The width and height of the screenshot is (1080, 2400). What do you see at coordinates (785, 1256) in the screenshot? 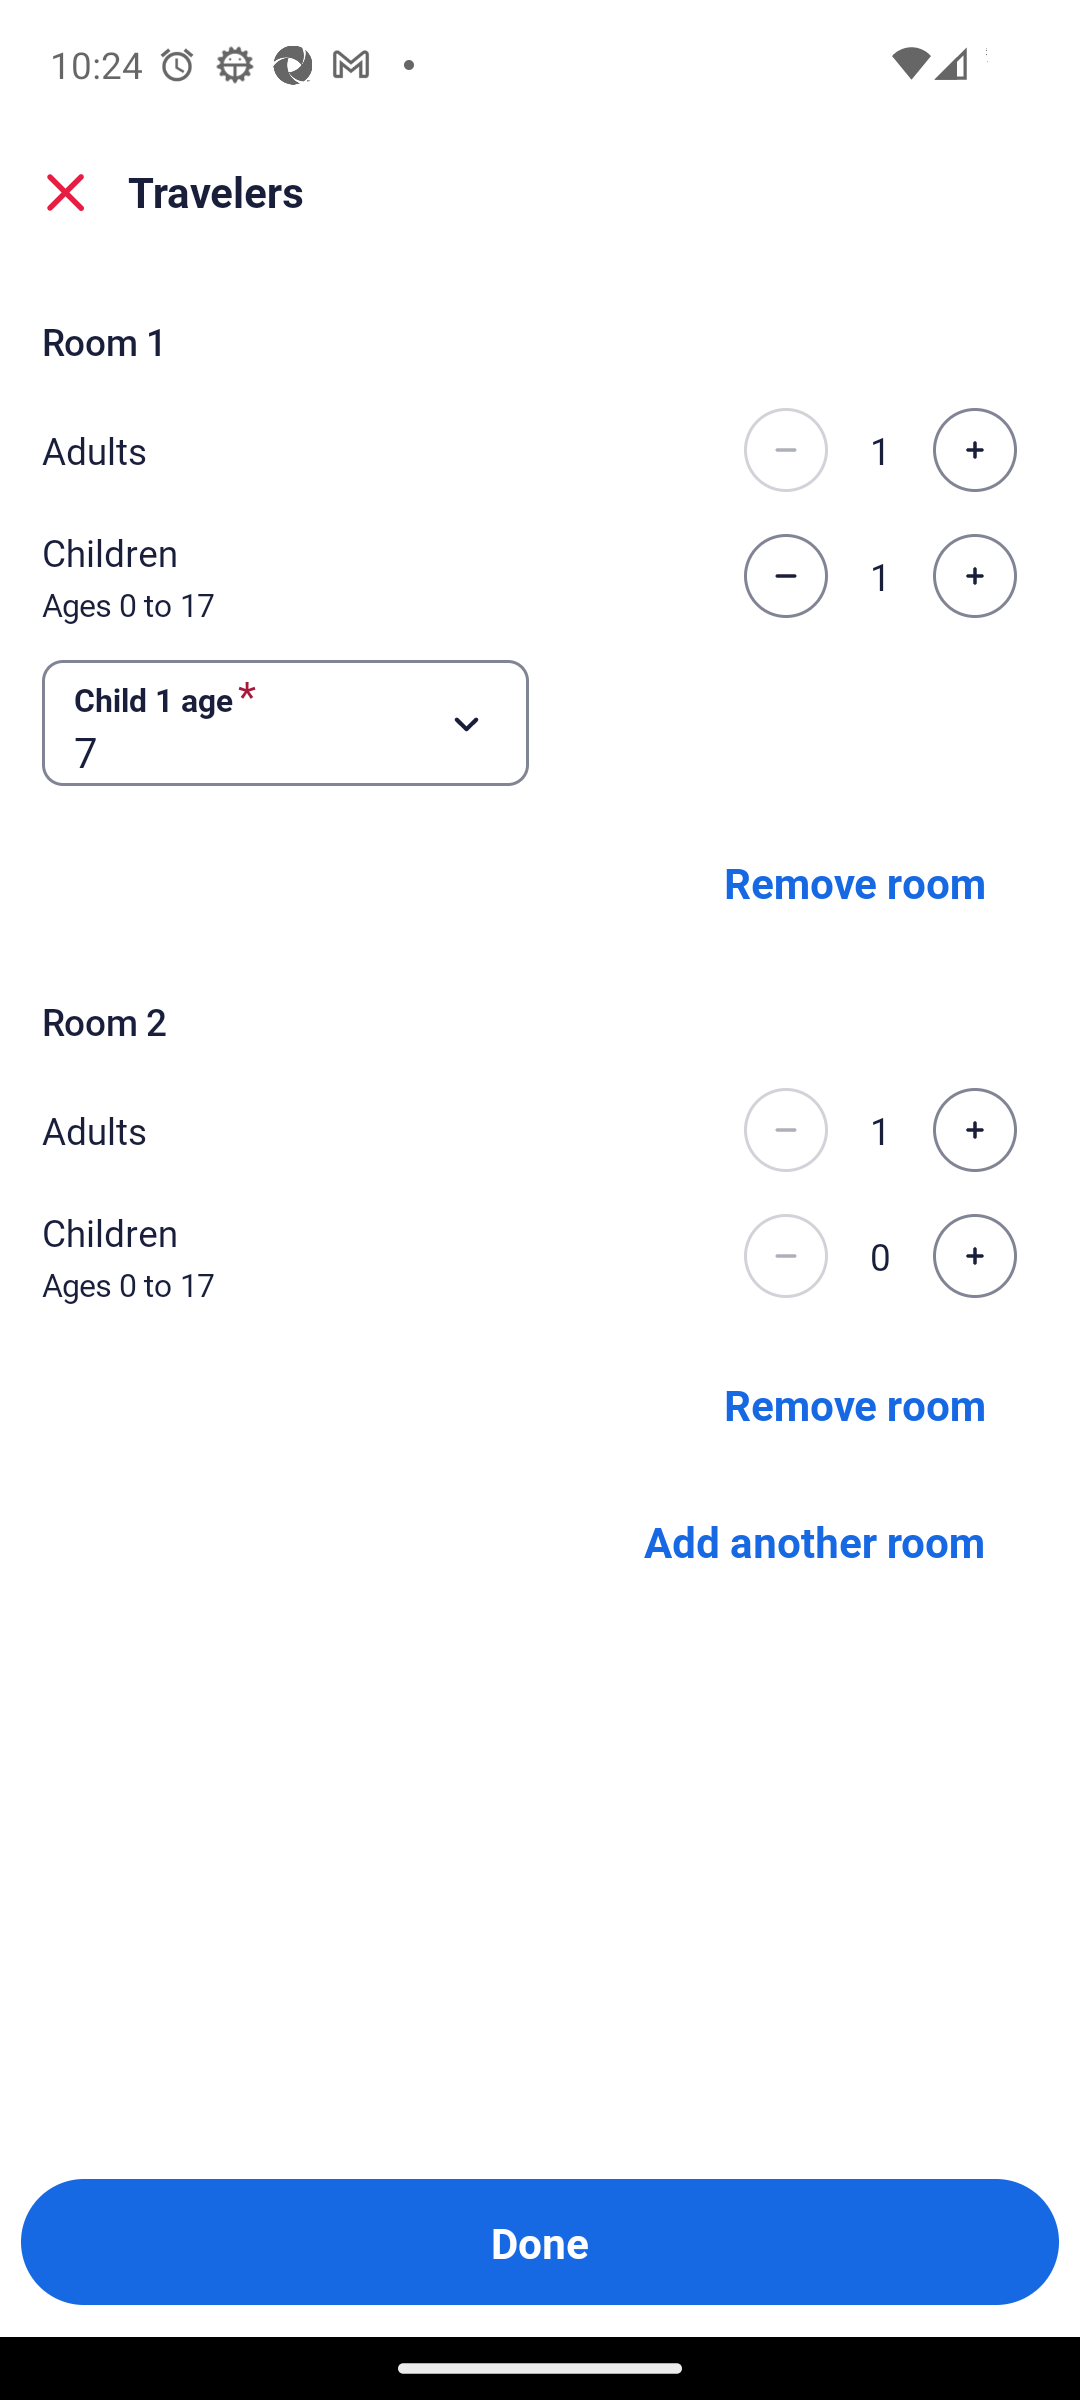
I see `Decrease the number of children` at bounding box center [785, 1256].